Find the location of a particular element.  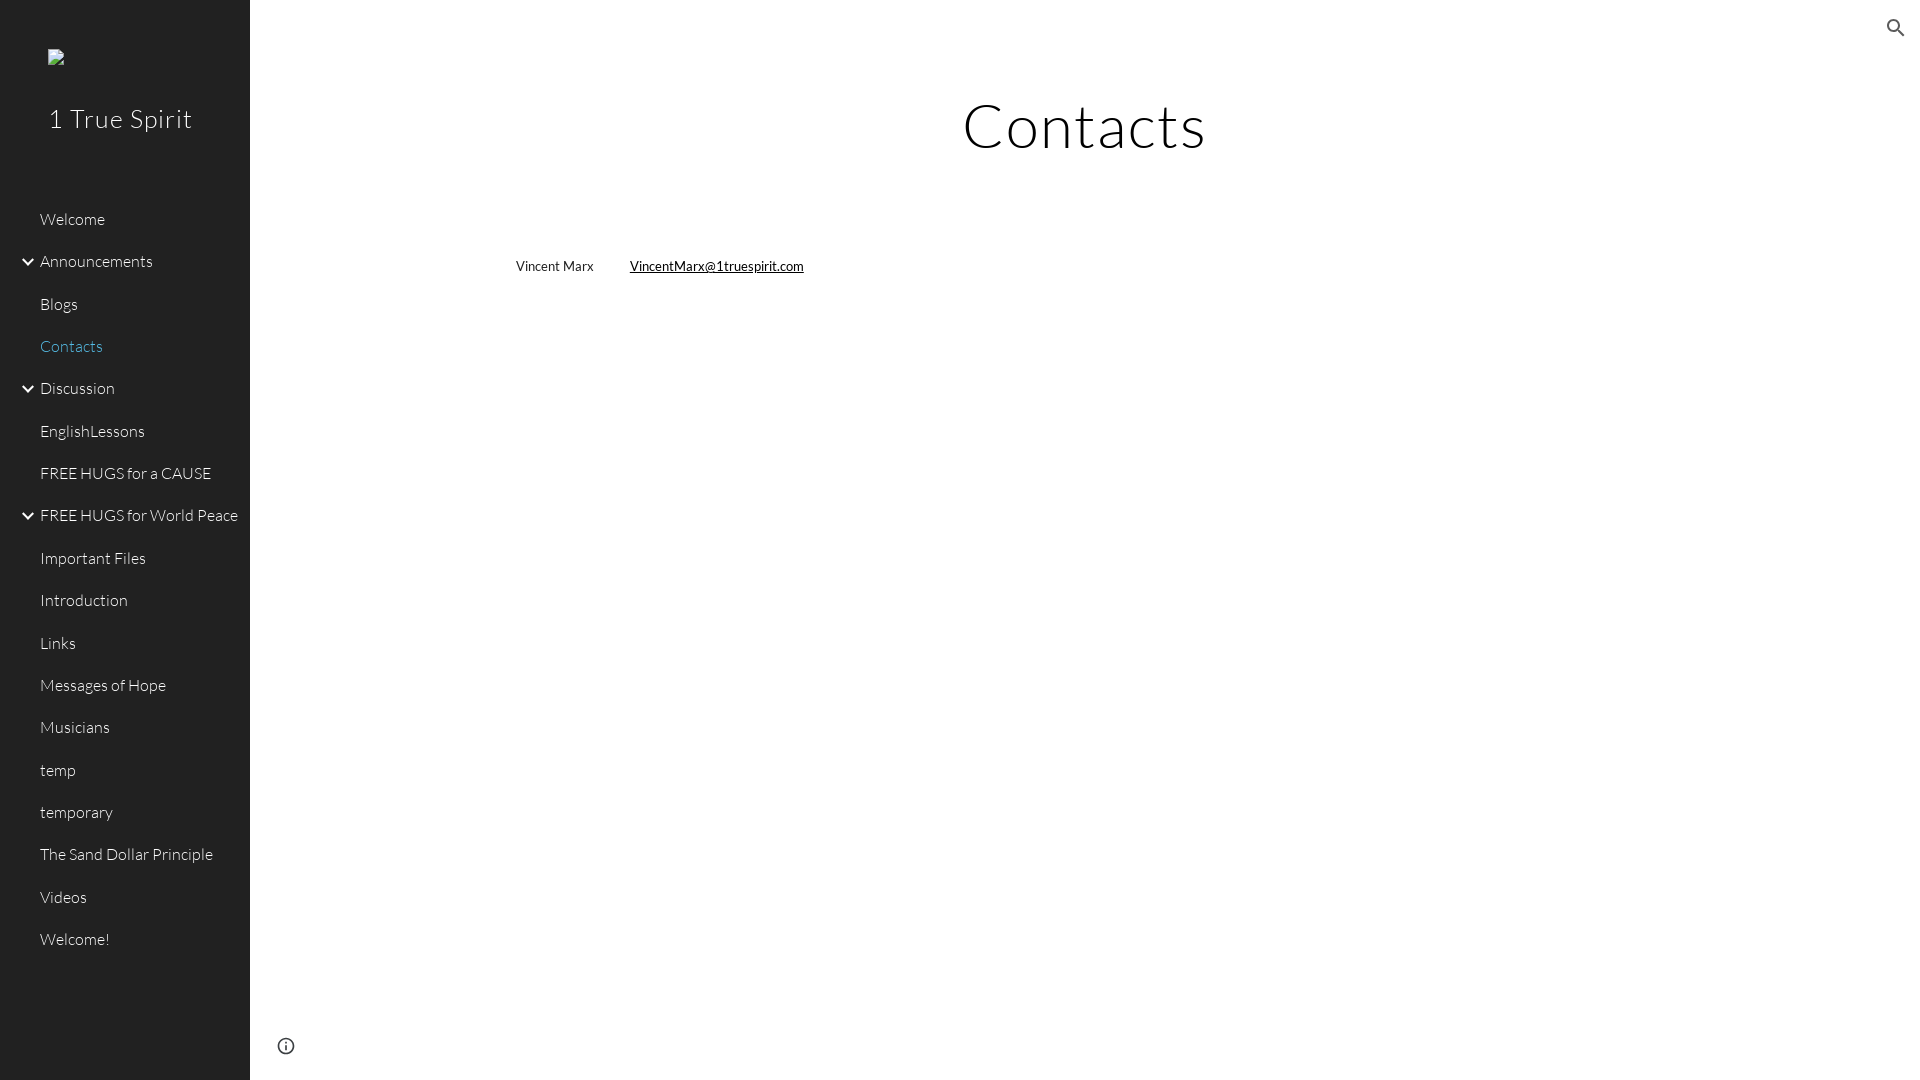

Contacts is located at coordinates (137, 347).